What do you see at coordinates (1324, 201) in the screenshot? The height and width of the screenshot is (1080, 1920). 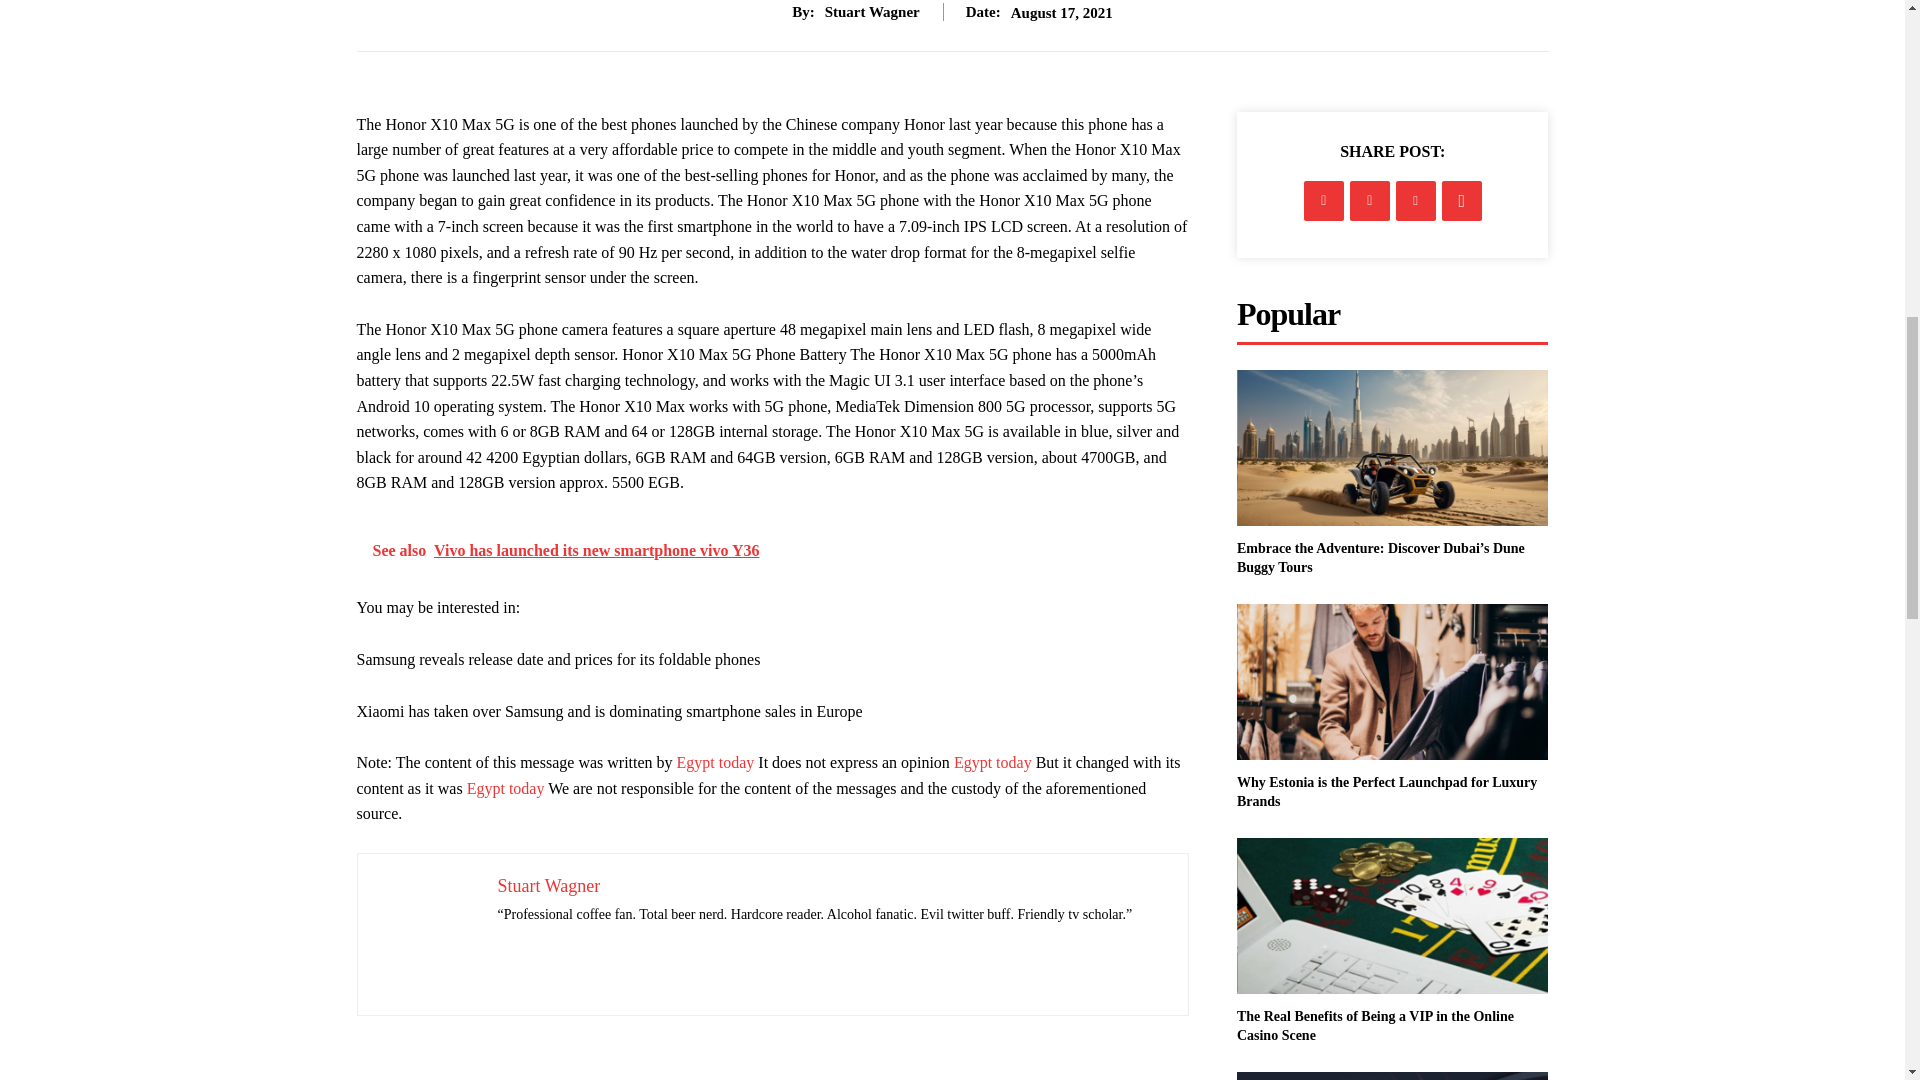 I see `Facebook` at bounding box center [1324, 201].